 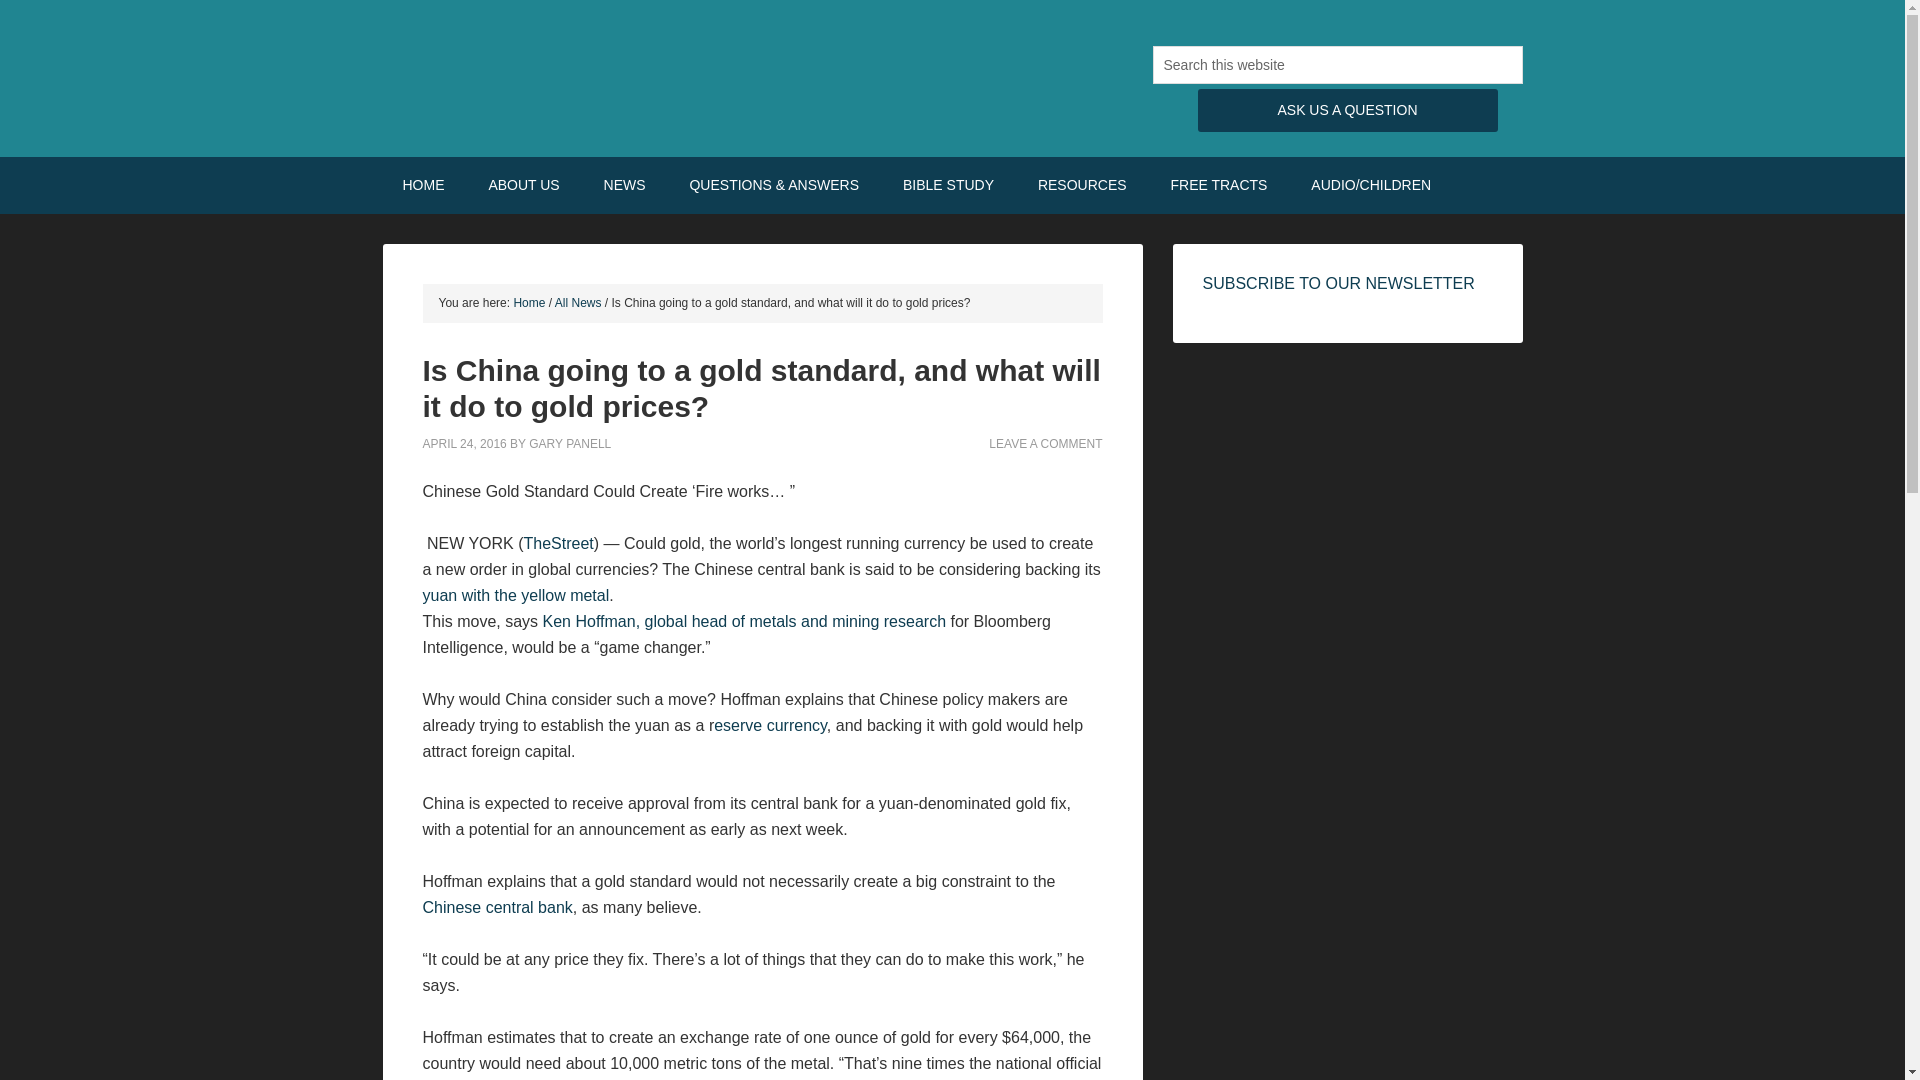 What do you see at coordinates (1218, 184) in the screenshot?
I see `FREE TRACTS` at bounding box center [1218, 184].